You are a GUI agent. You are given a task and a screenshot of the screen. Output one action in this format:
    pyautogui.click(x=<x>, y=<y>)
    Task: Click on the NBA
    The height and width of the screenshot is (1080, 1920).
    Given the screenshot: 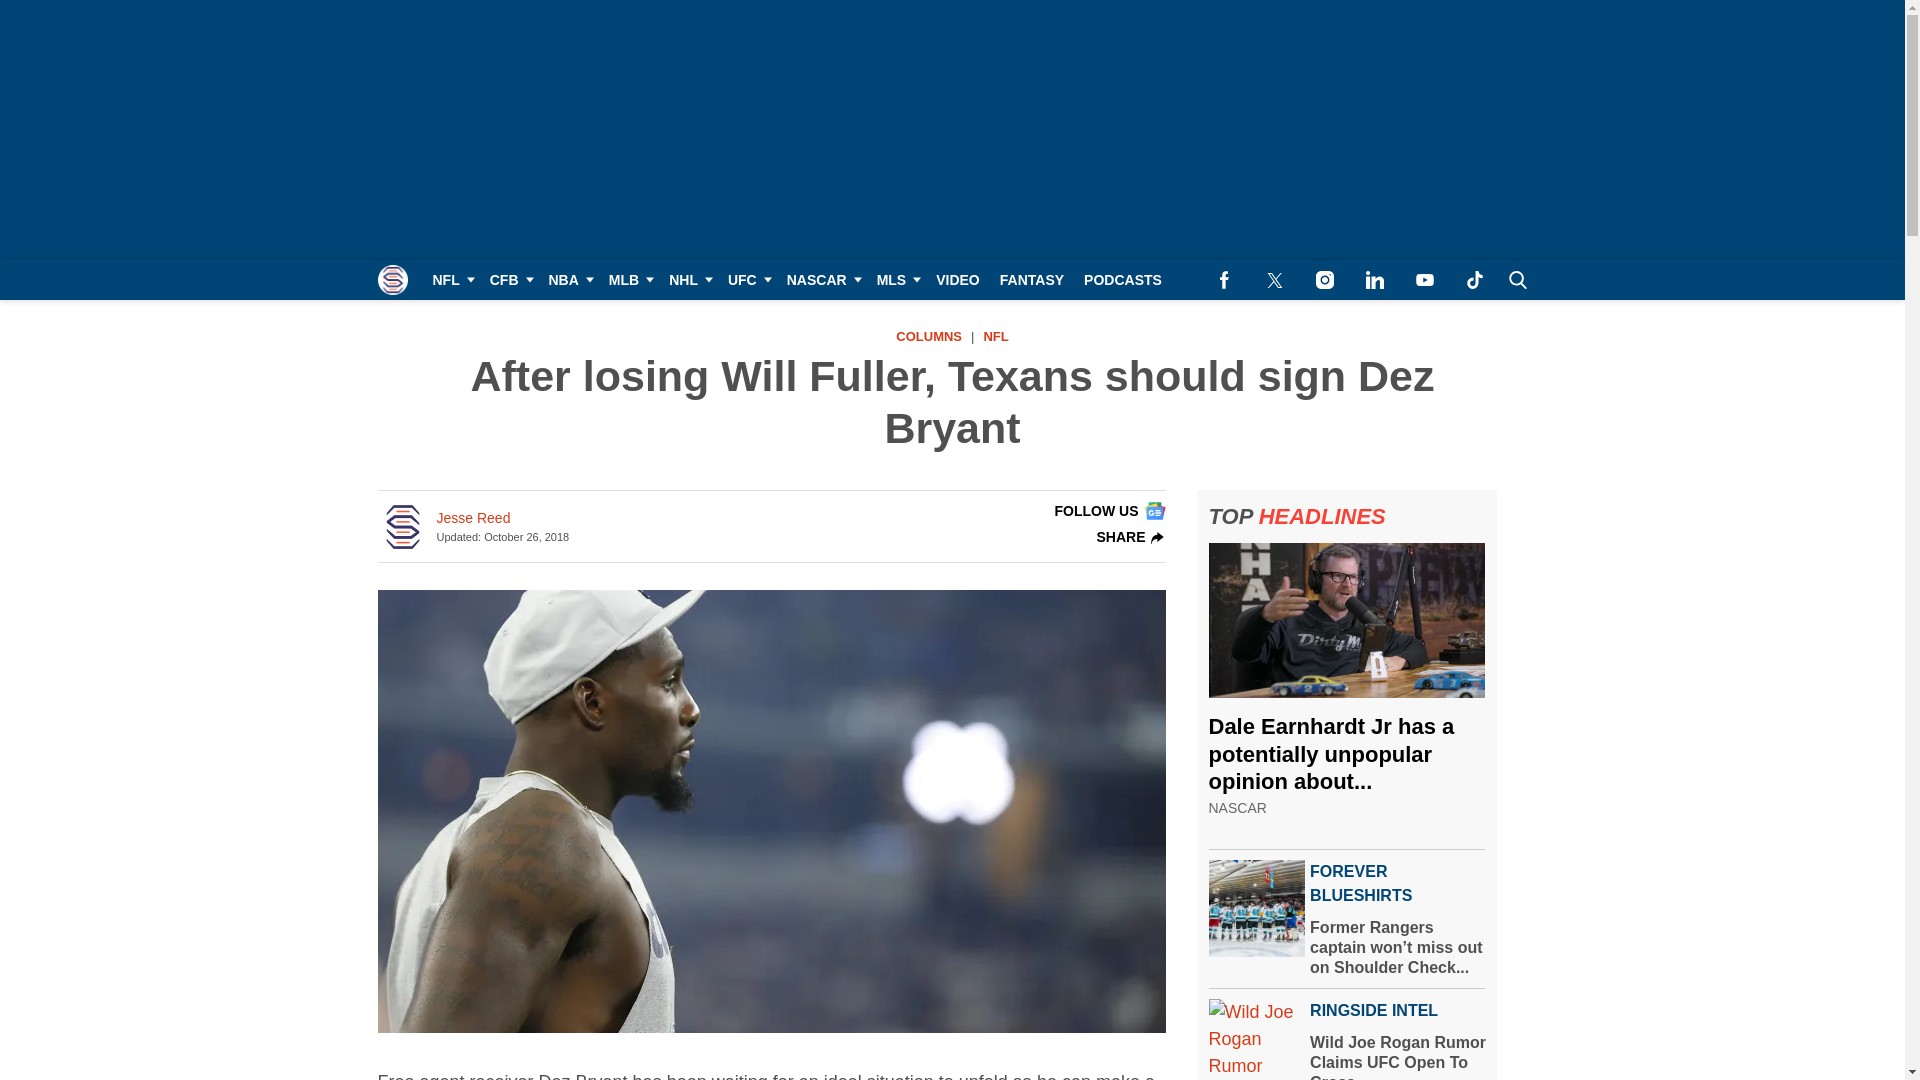 What is the action you would take?
    pyautogui.click(x=567, y=280)
    